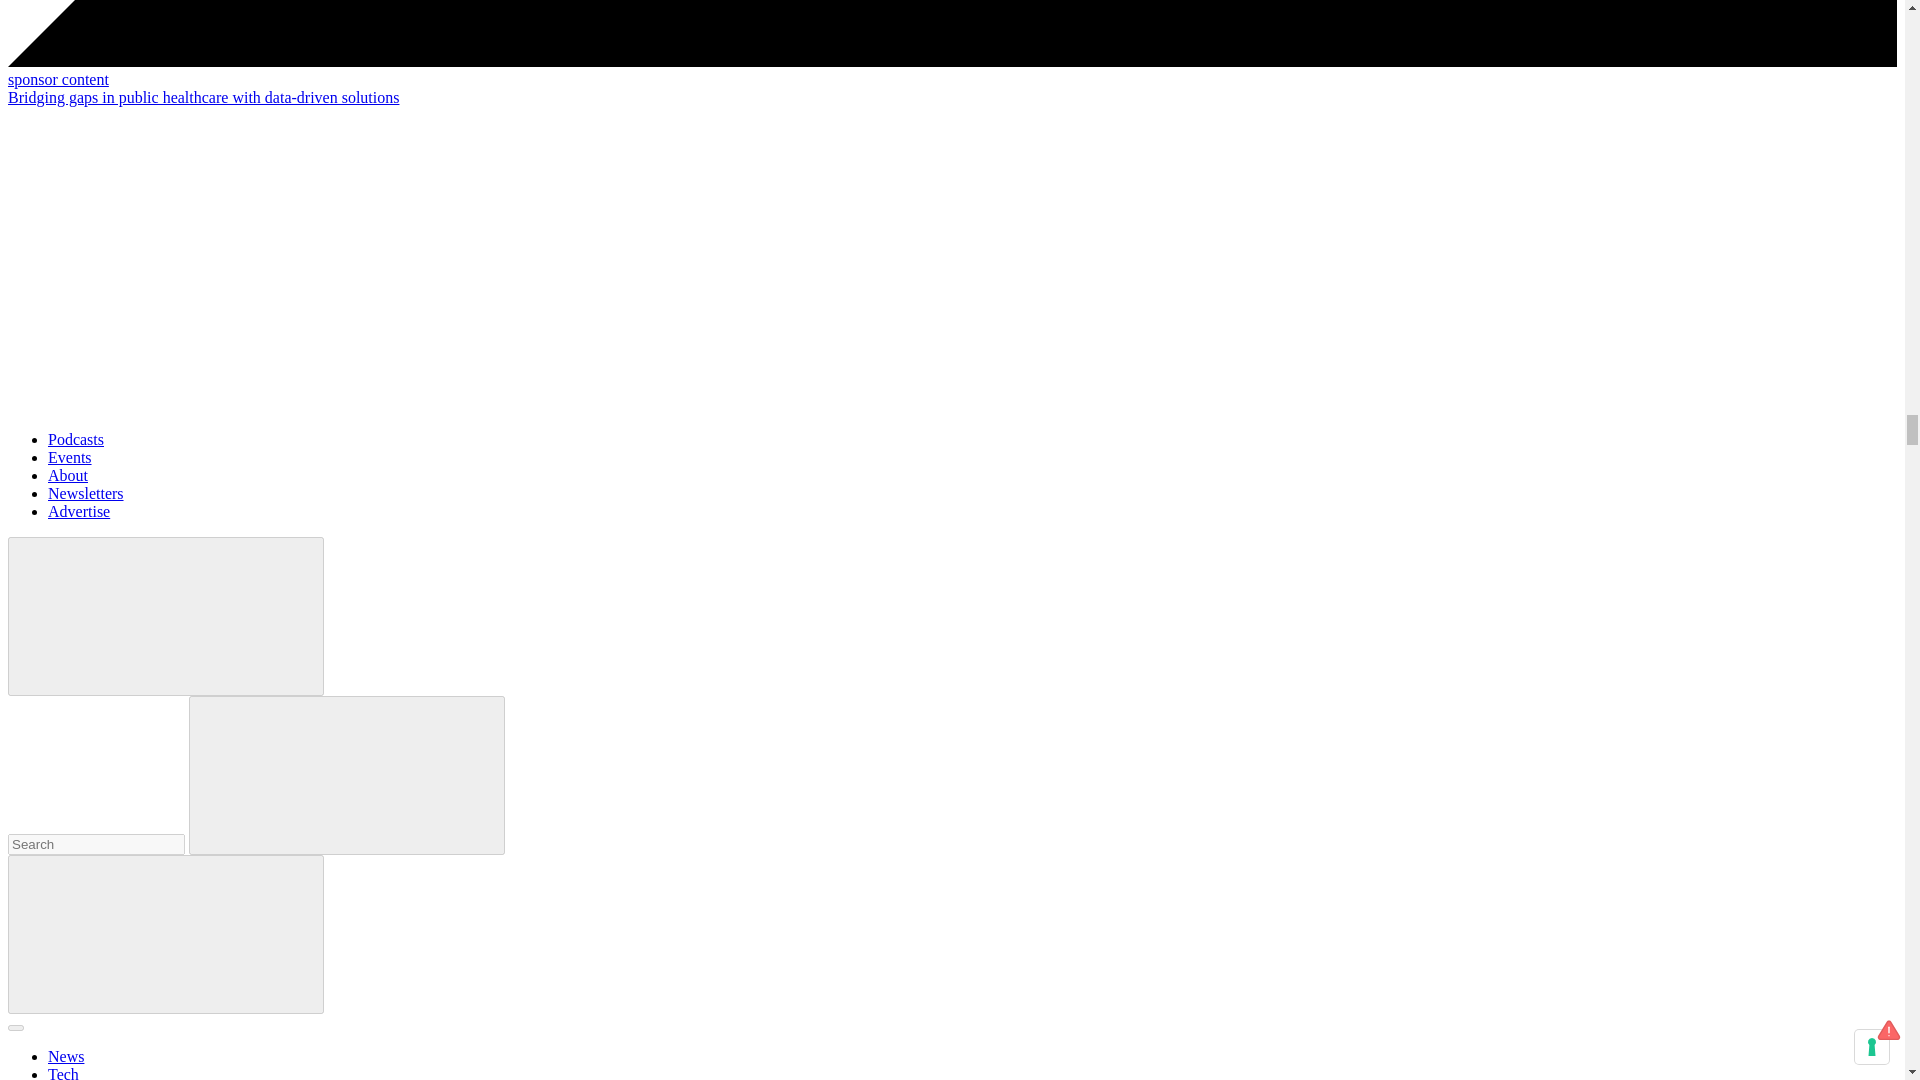 This screenshot has height=1080, width=1920. Describe the element at coordinates (68, 474) in the screenshot. I see `About` at that location.